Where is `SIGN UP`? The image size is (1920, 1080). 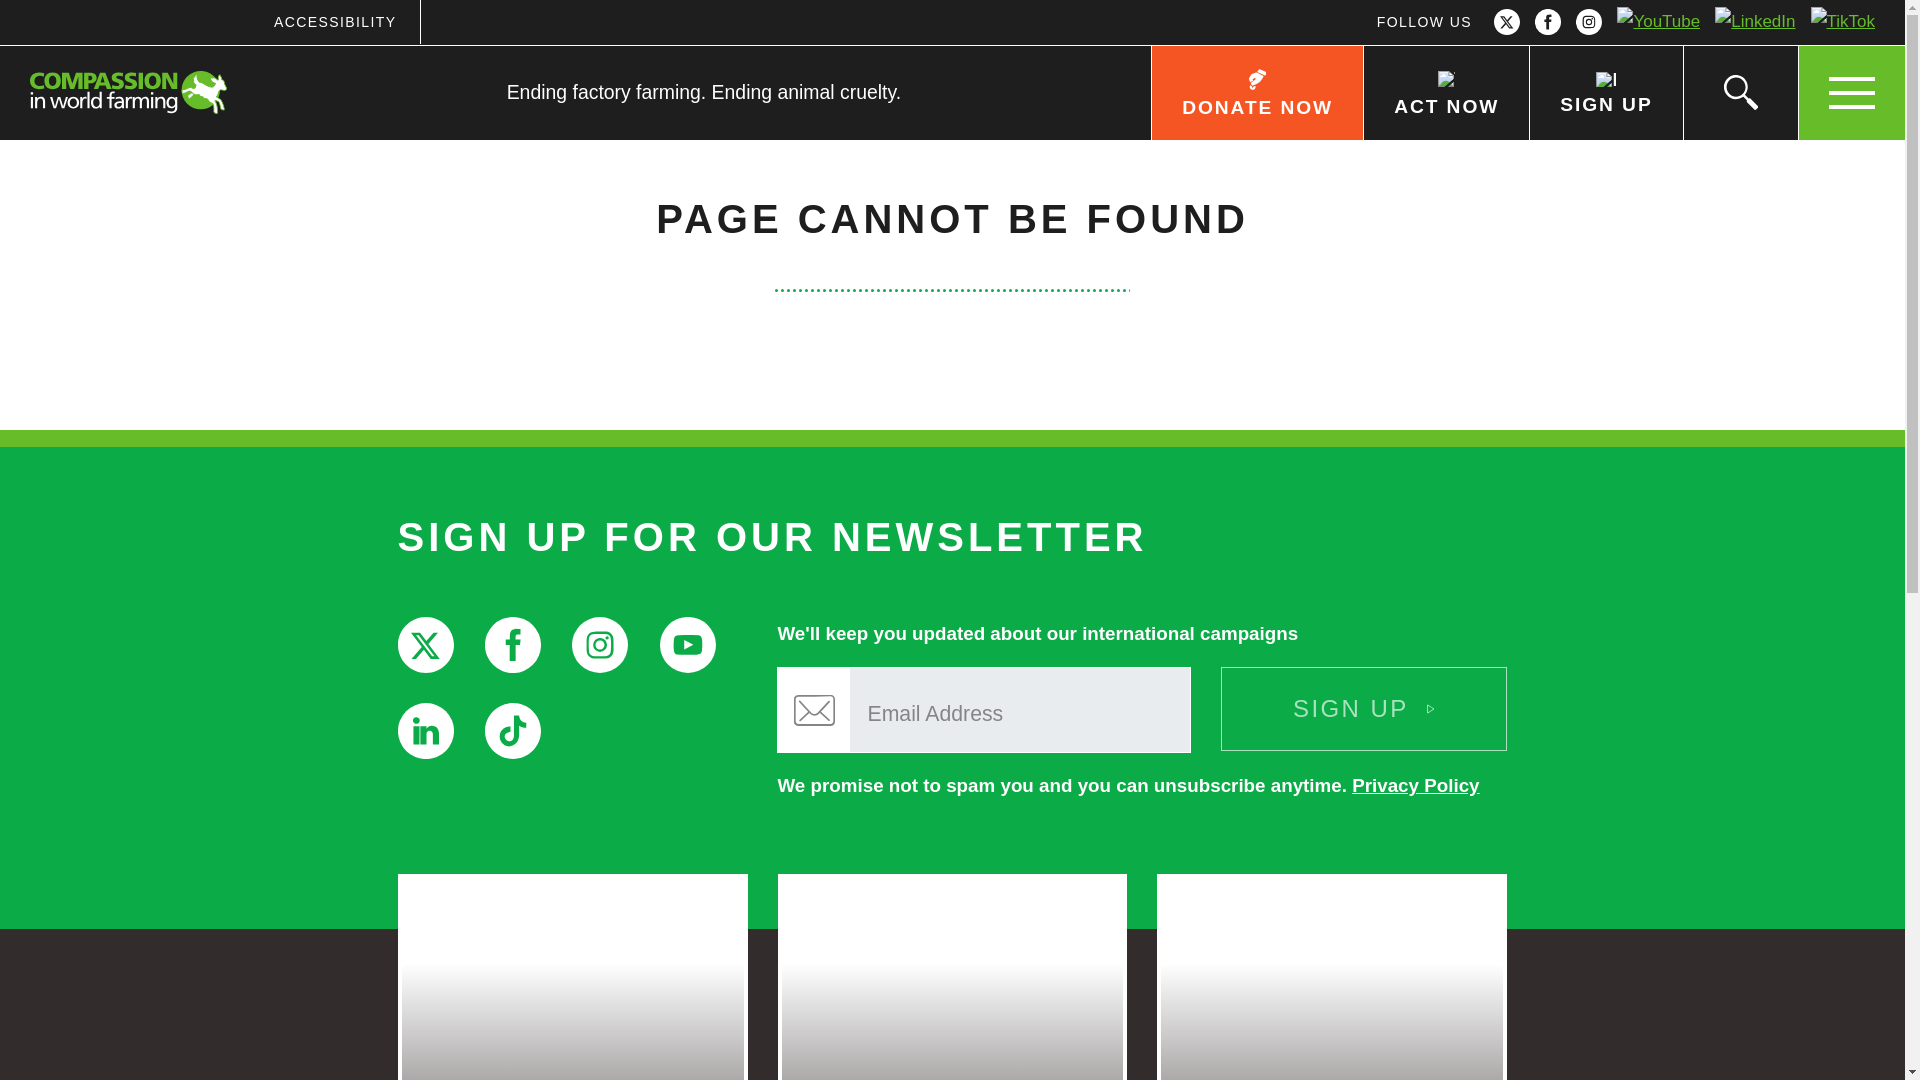
SIGN UP is located at coordinates (1604, 93).